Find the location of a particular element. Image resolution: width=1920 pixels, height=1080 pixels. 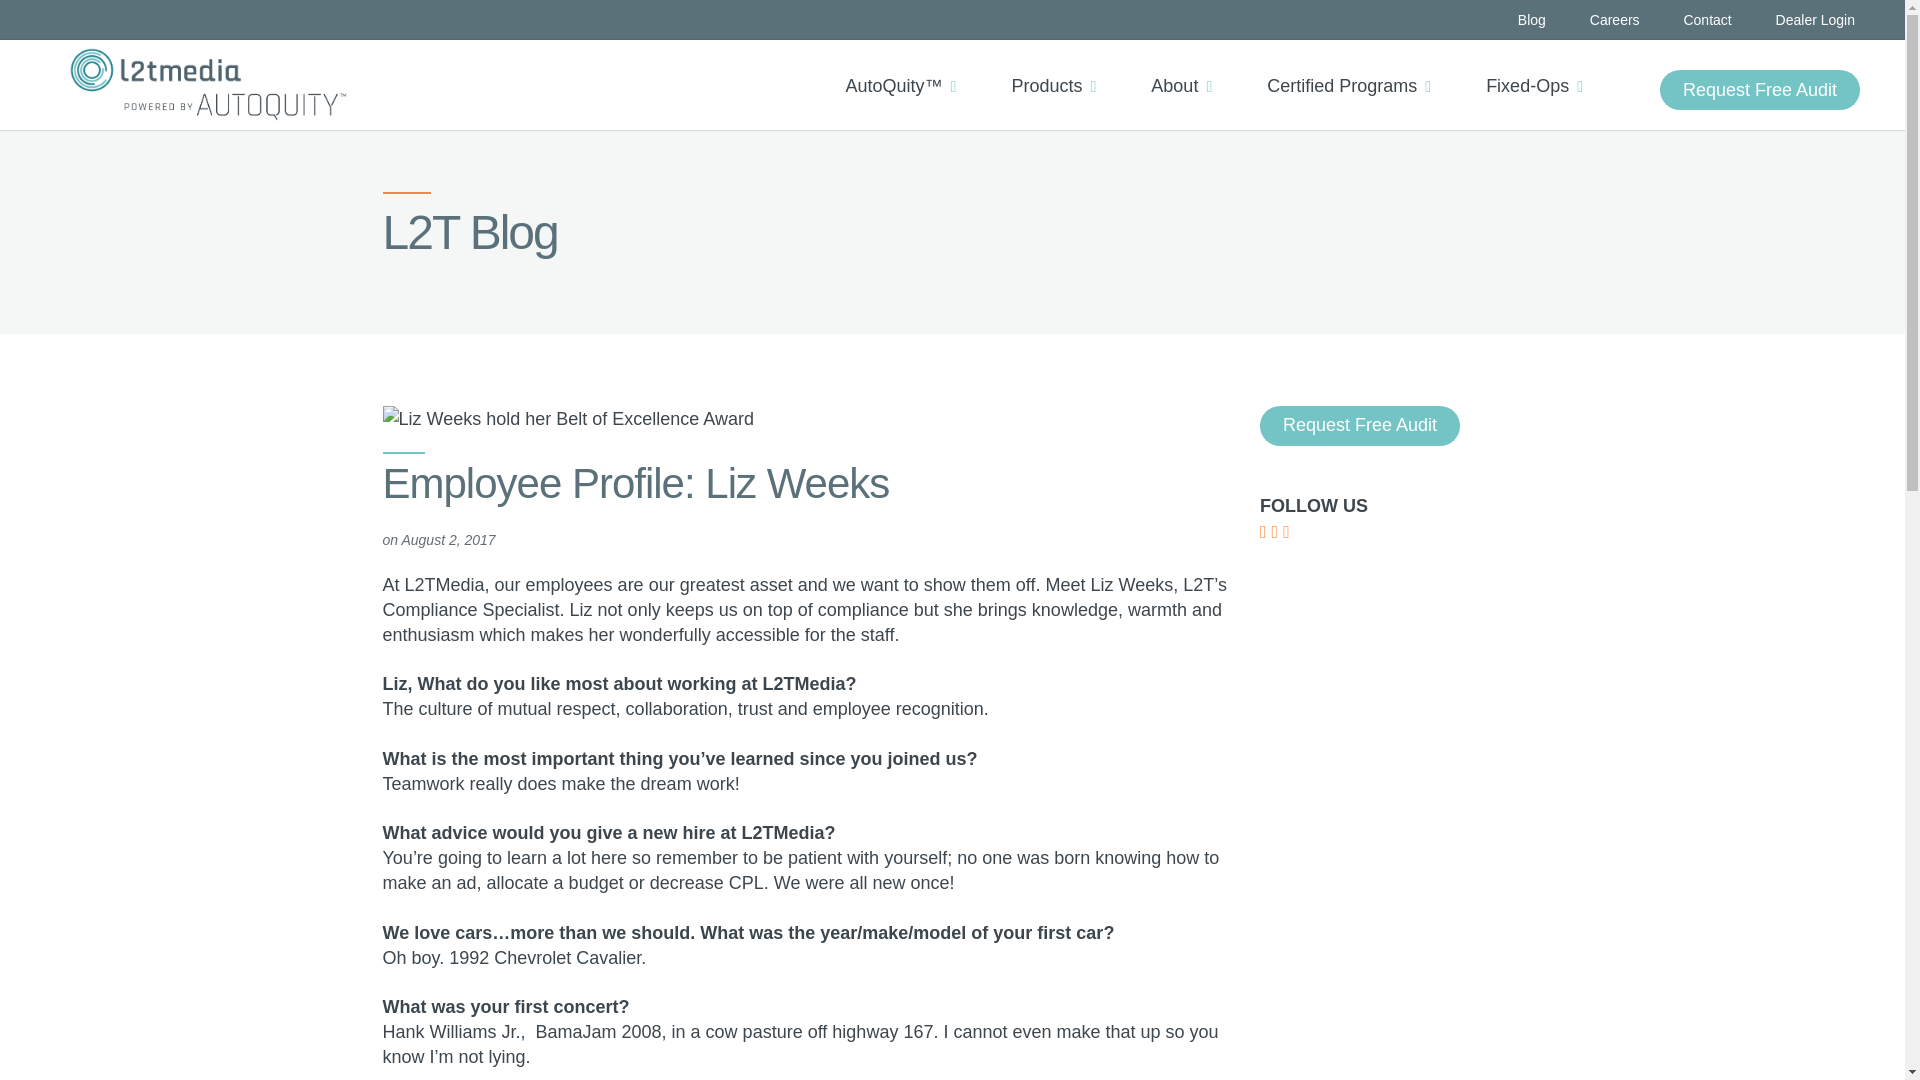

Blog is located at coordinates (1532, 20).